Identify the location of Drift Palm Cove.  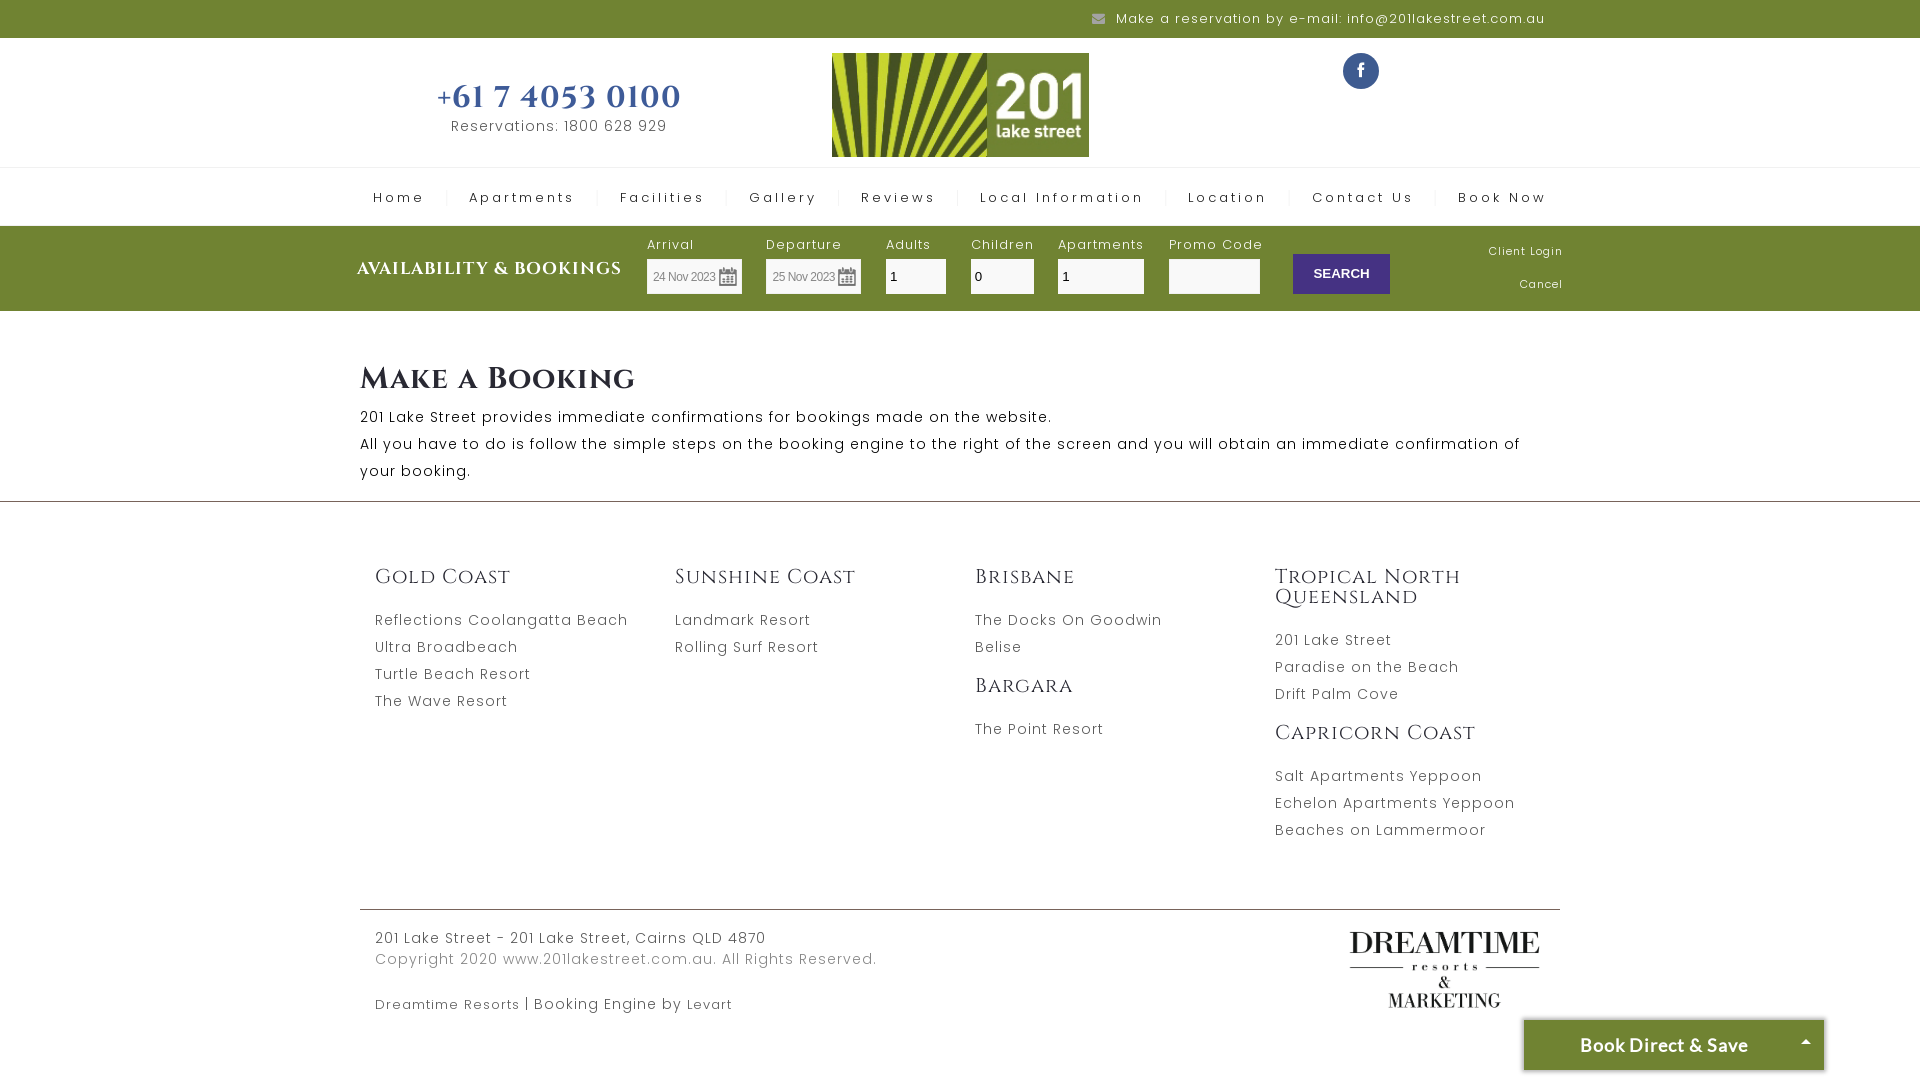
(1337, 694).